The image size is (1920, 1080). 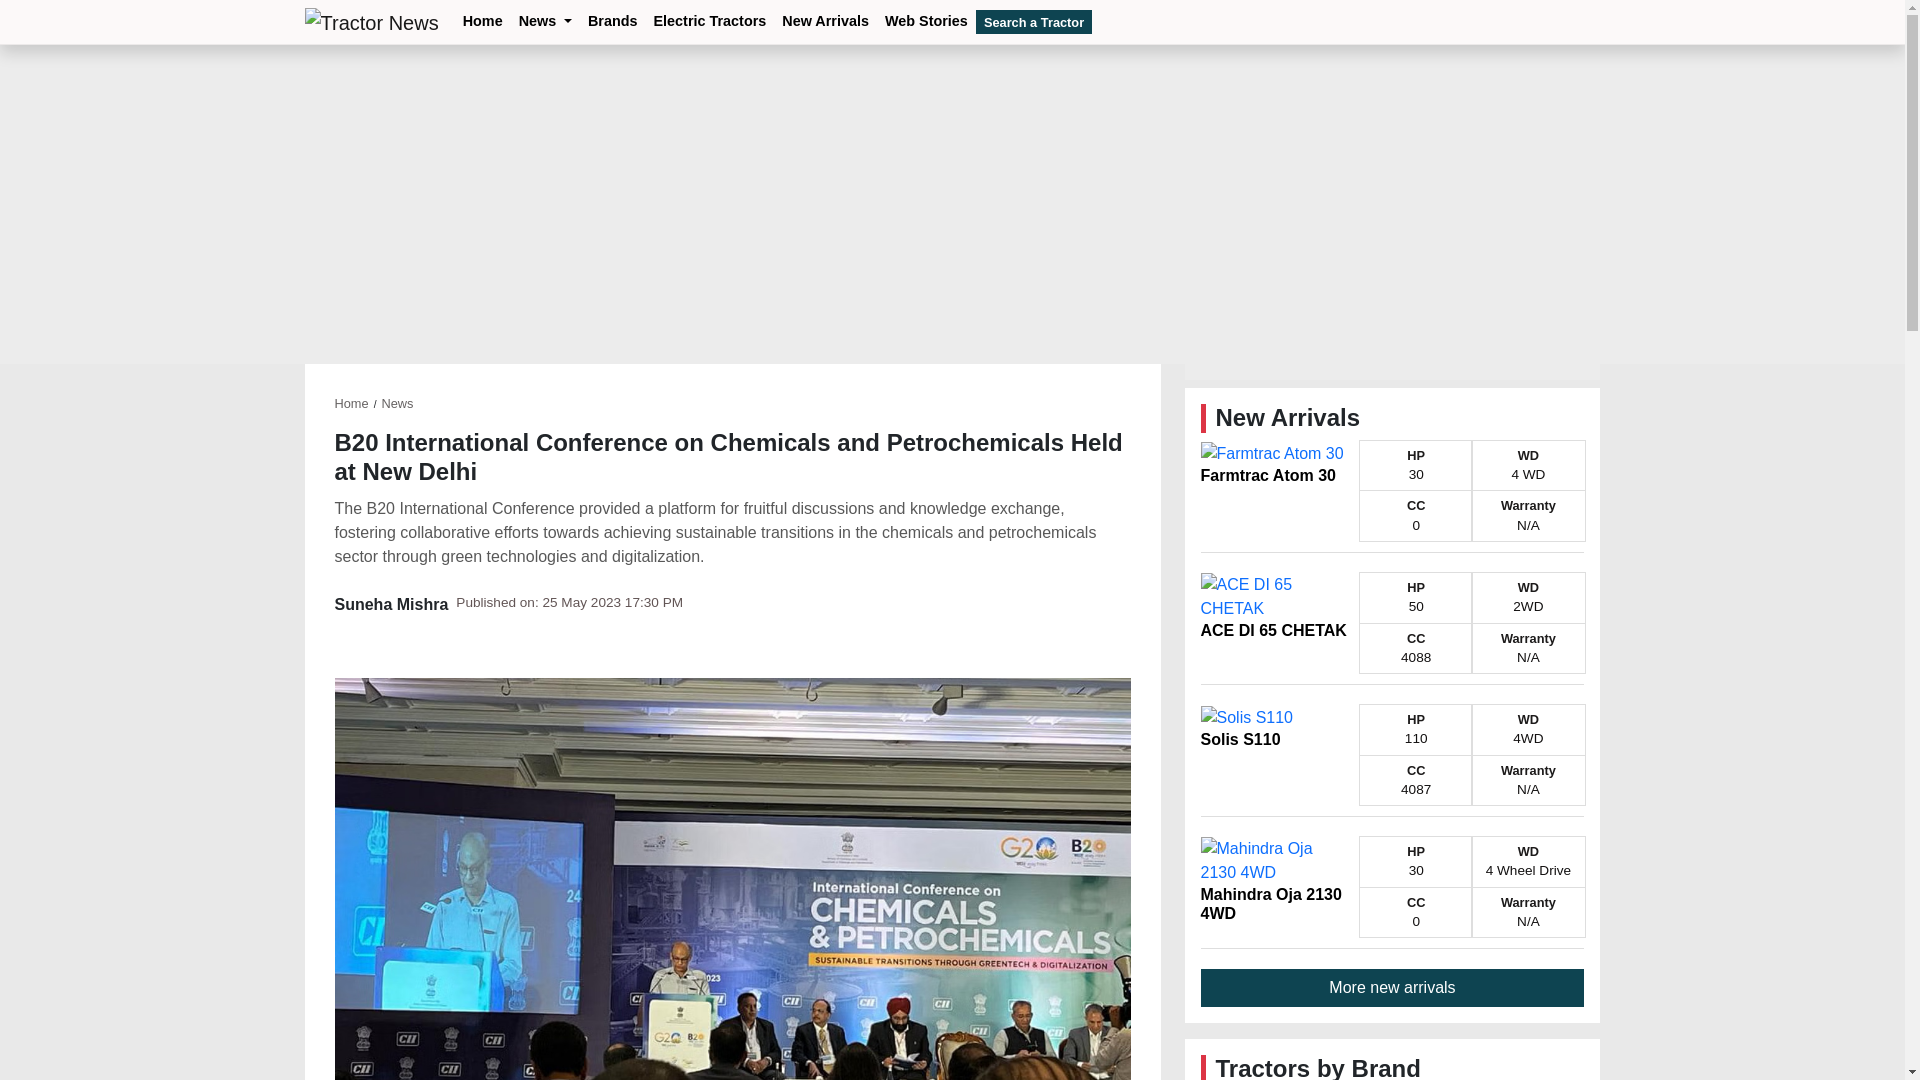 I want to click on Tractor brands in India, so click(x=612, y=22).